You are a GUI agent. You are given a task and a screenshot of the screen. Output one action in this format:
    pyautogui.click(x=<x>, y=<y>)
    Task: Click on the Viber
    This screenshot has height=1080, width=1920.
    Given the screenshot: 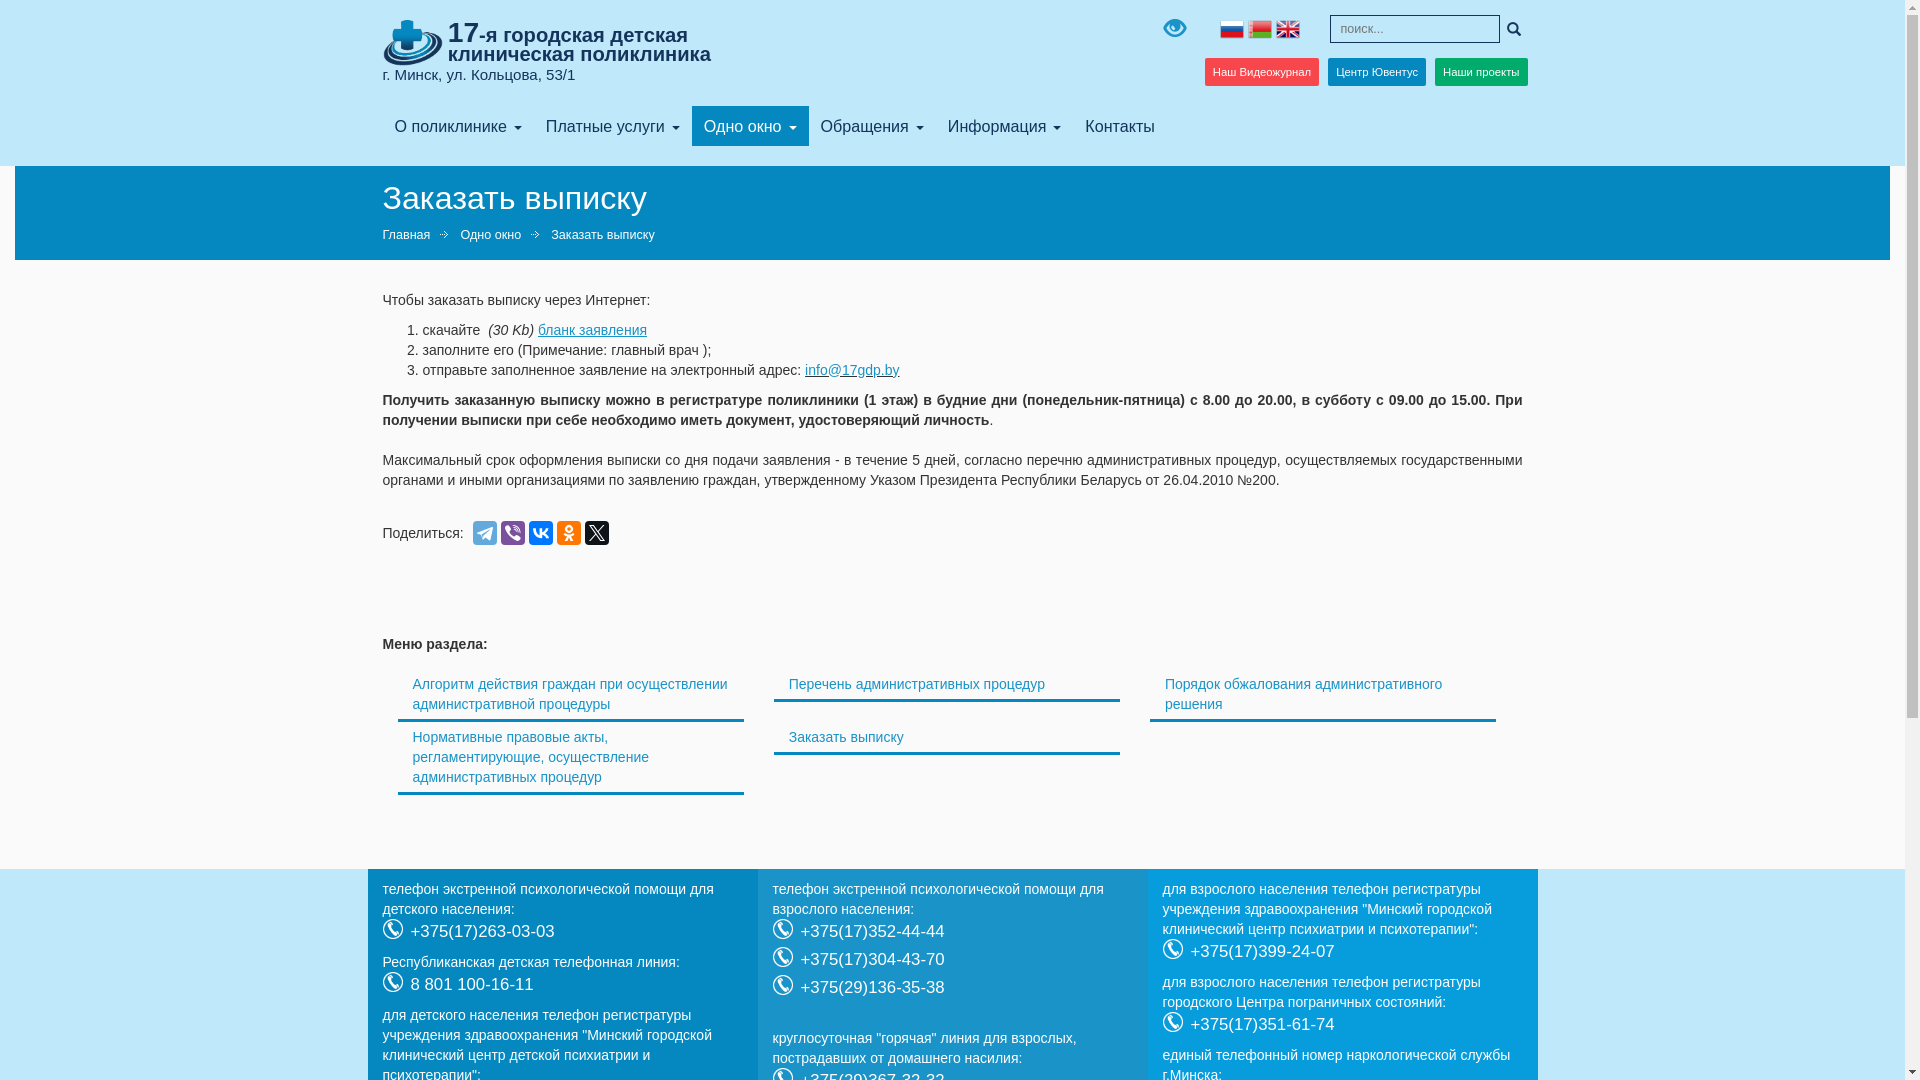 What is the action you would take?
    pyautogui.click(x=513, y=533)
    